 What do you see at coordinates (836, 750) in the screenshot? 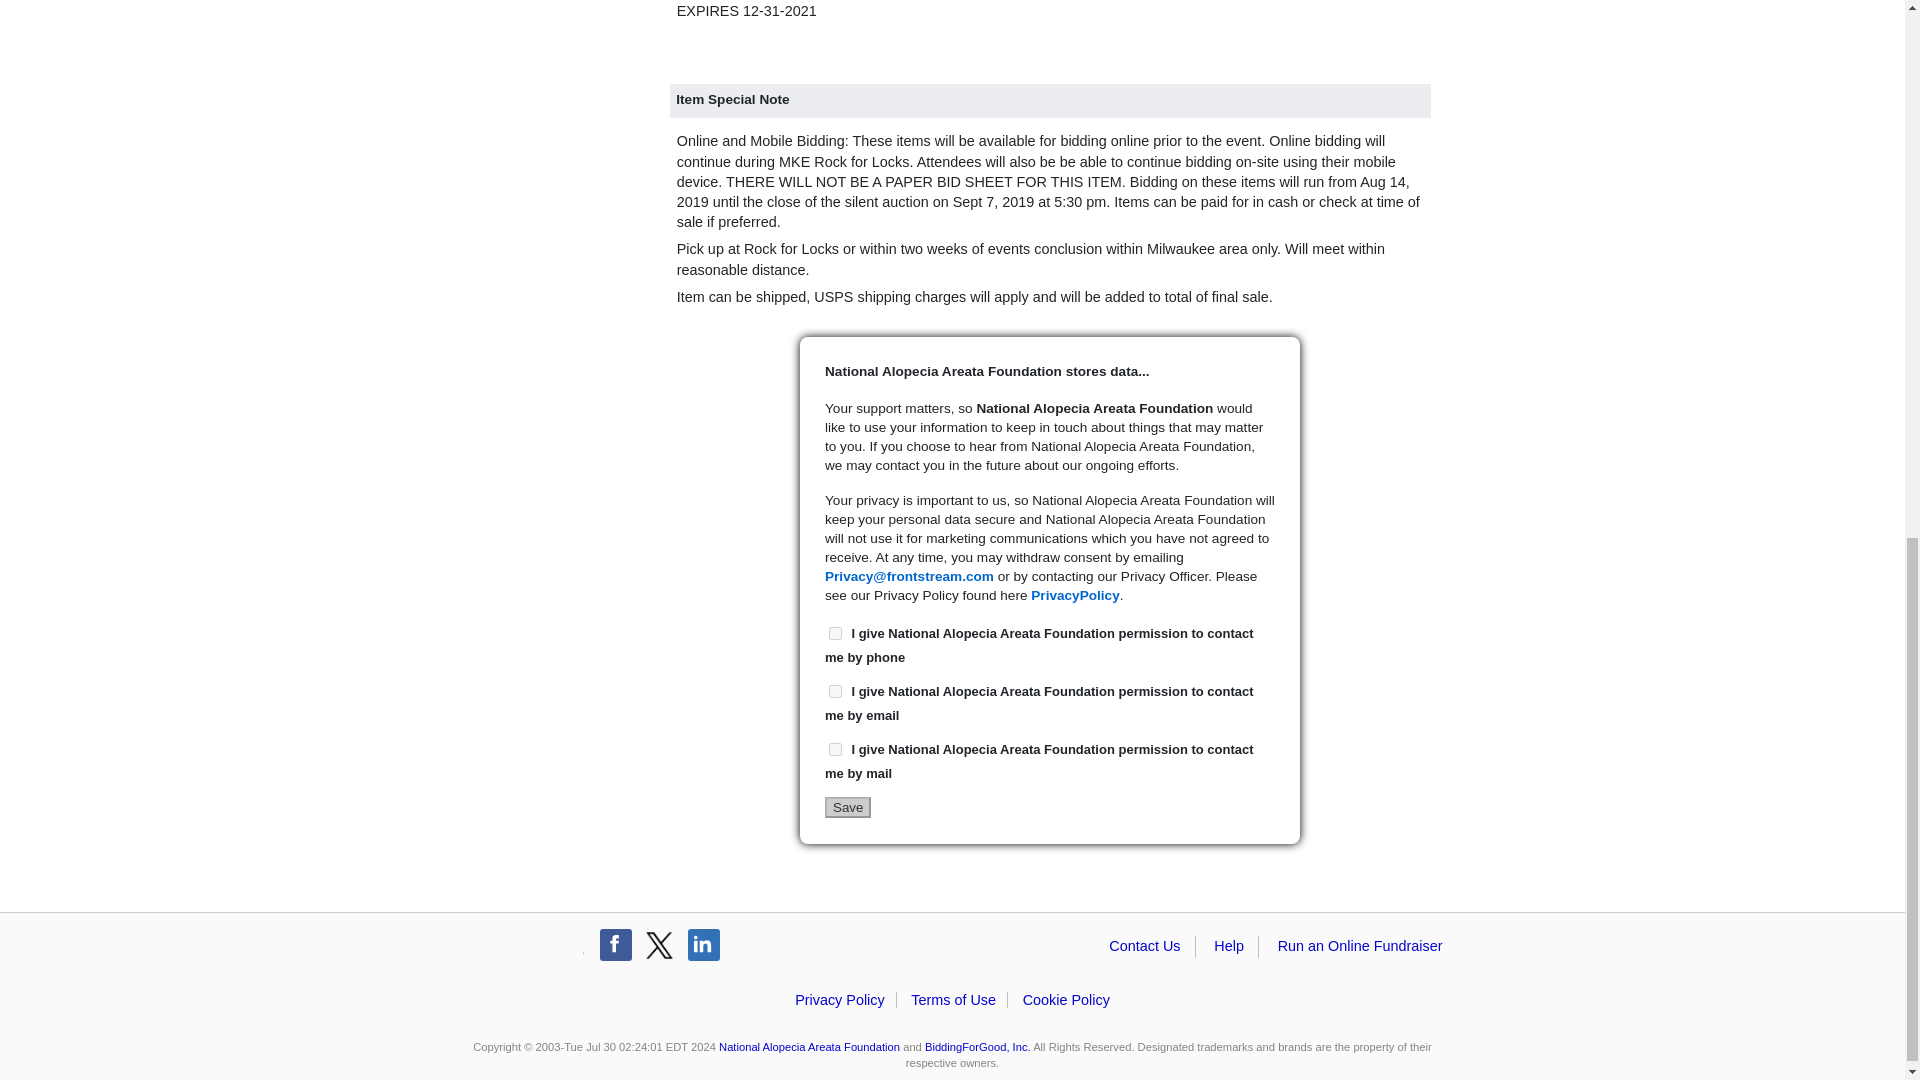
I see `true` at bounding box center [836, 750].